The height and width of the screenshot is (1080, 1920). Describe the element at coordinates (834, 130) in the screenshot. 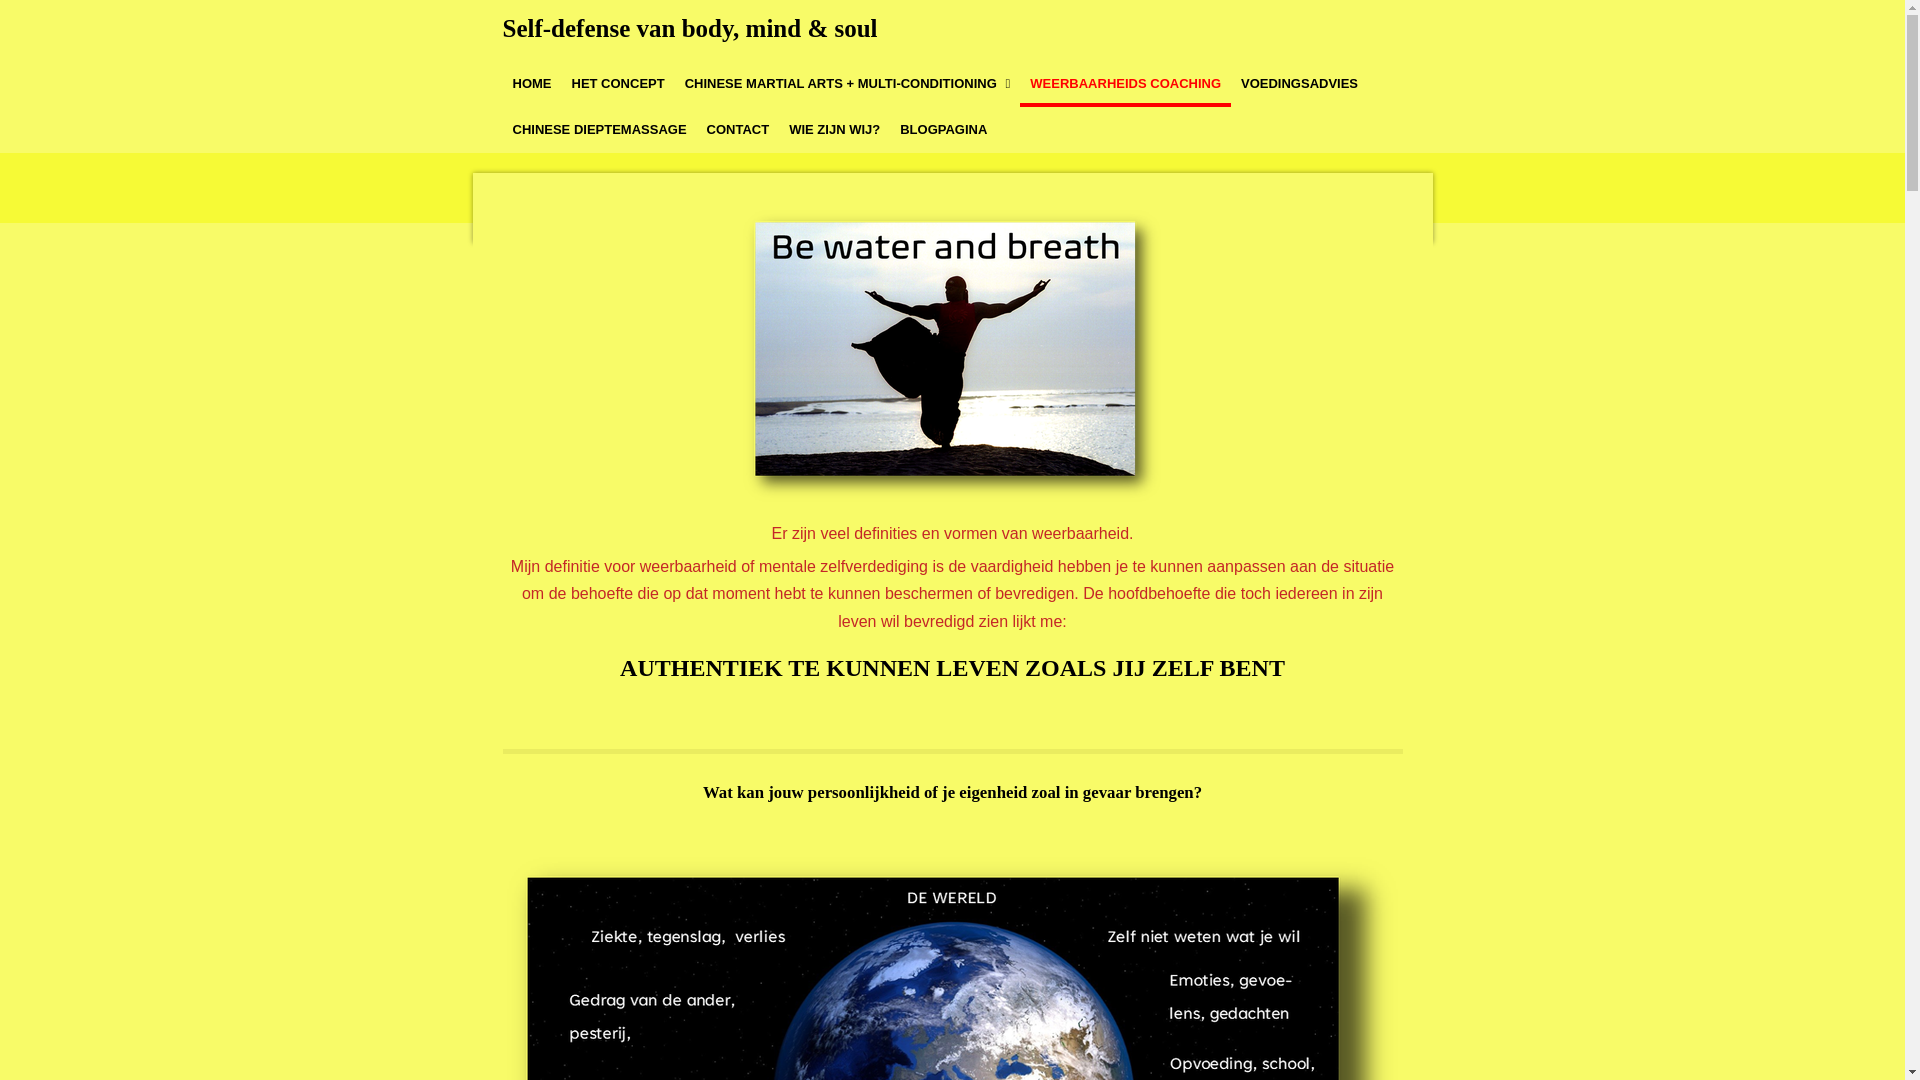

I see `WIE ZIJN WIJ?` at that location.